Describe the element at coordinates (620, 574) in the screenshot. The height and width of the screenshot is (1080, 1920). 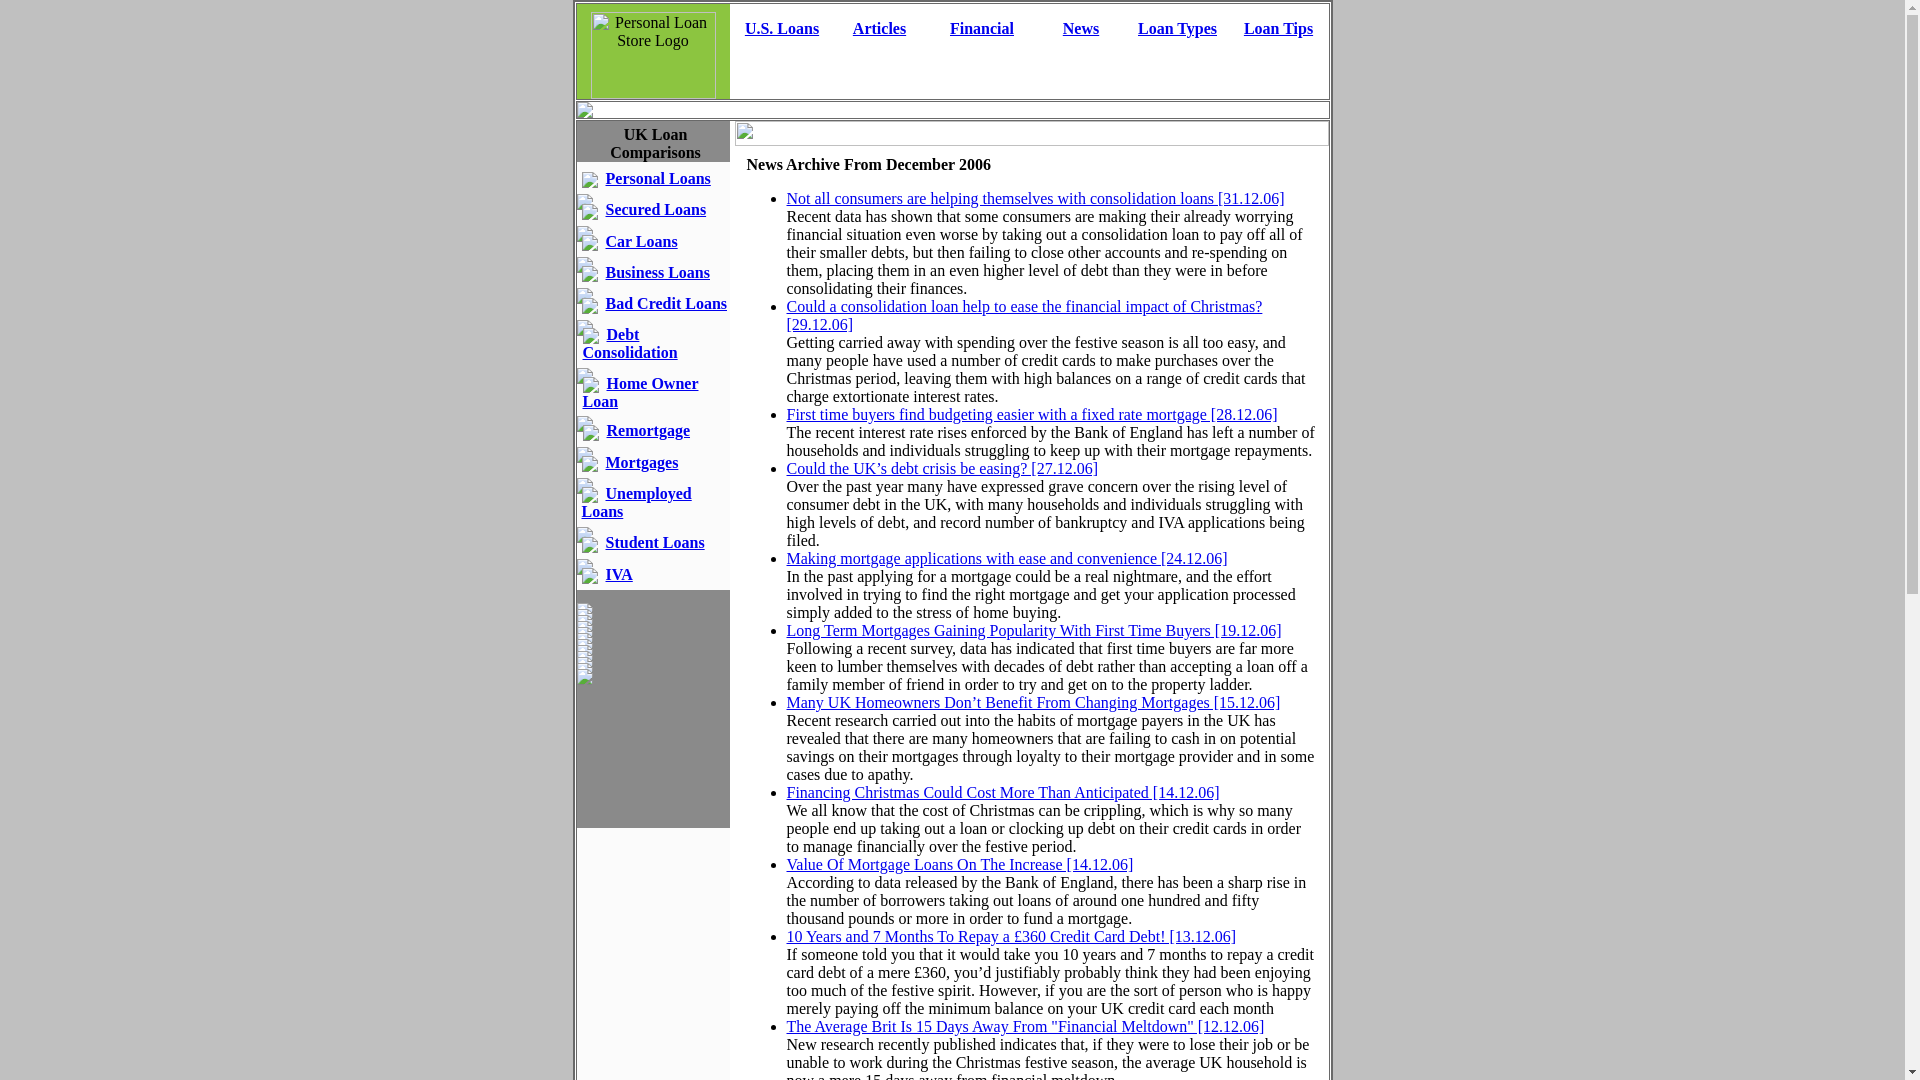
I see `IVA` at that location.